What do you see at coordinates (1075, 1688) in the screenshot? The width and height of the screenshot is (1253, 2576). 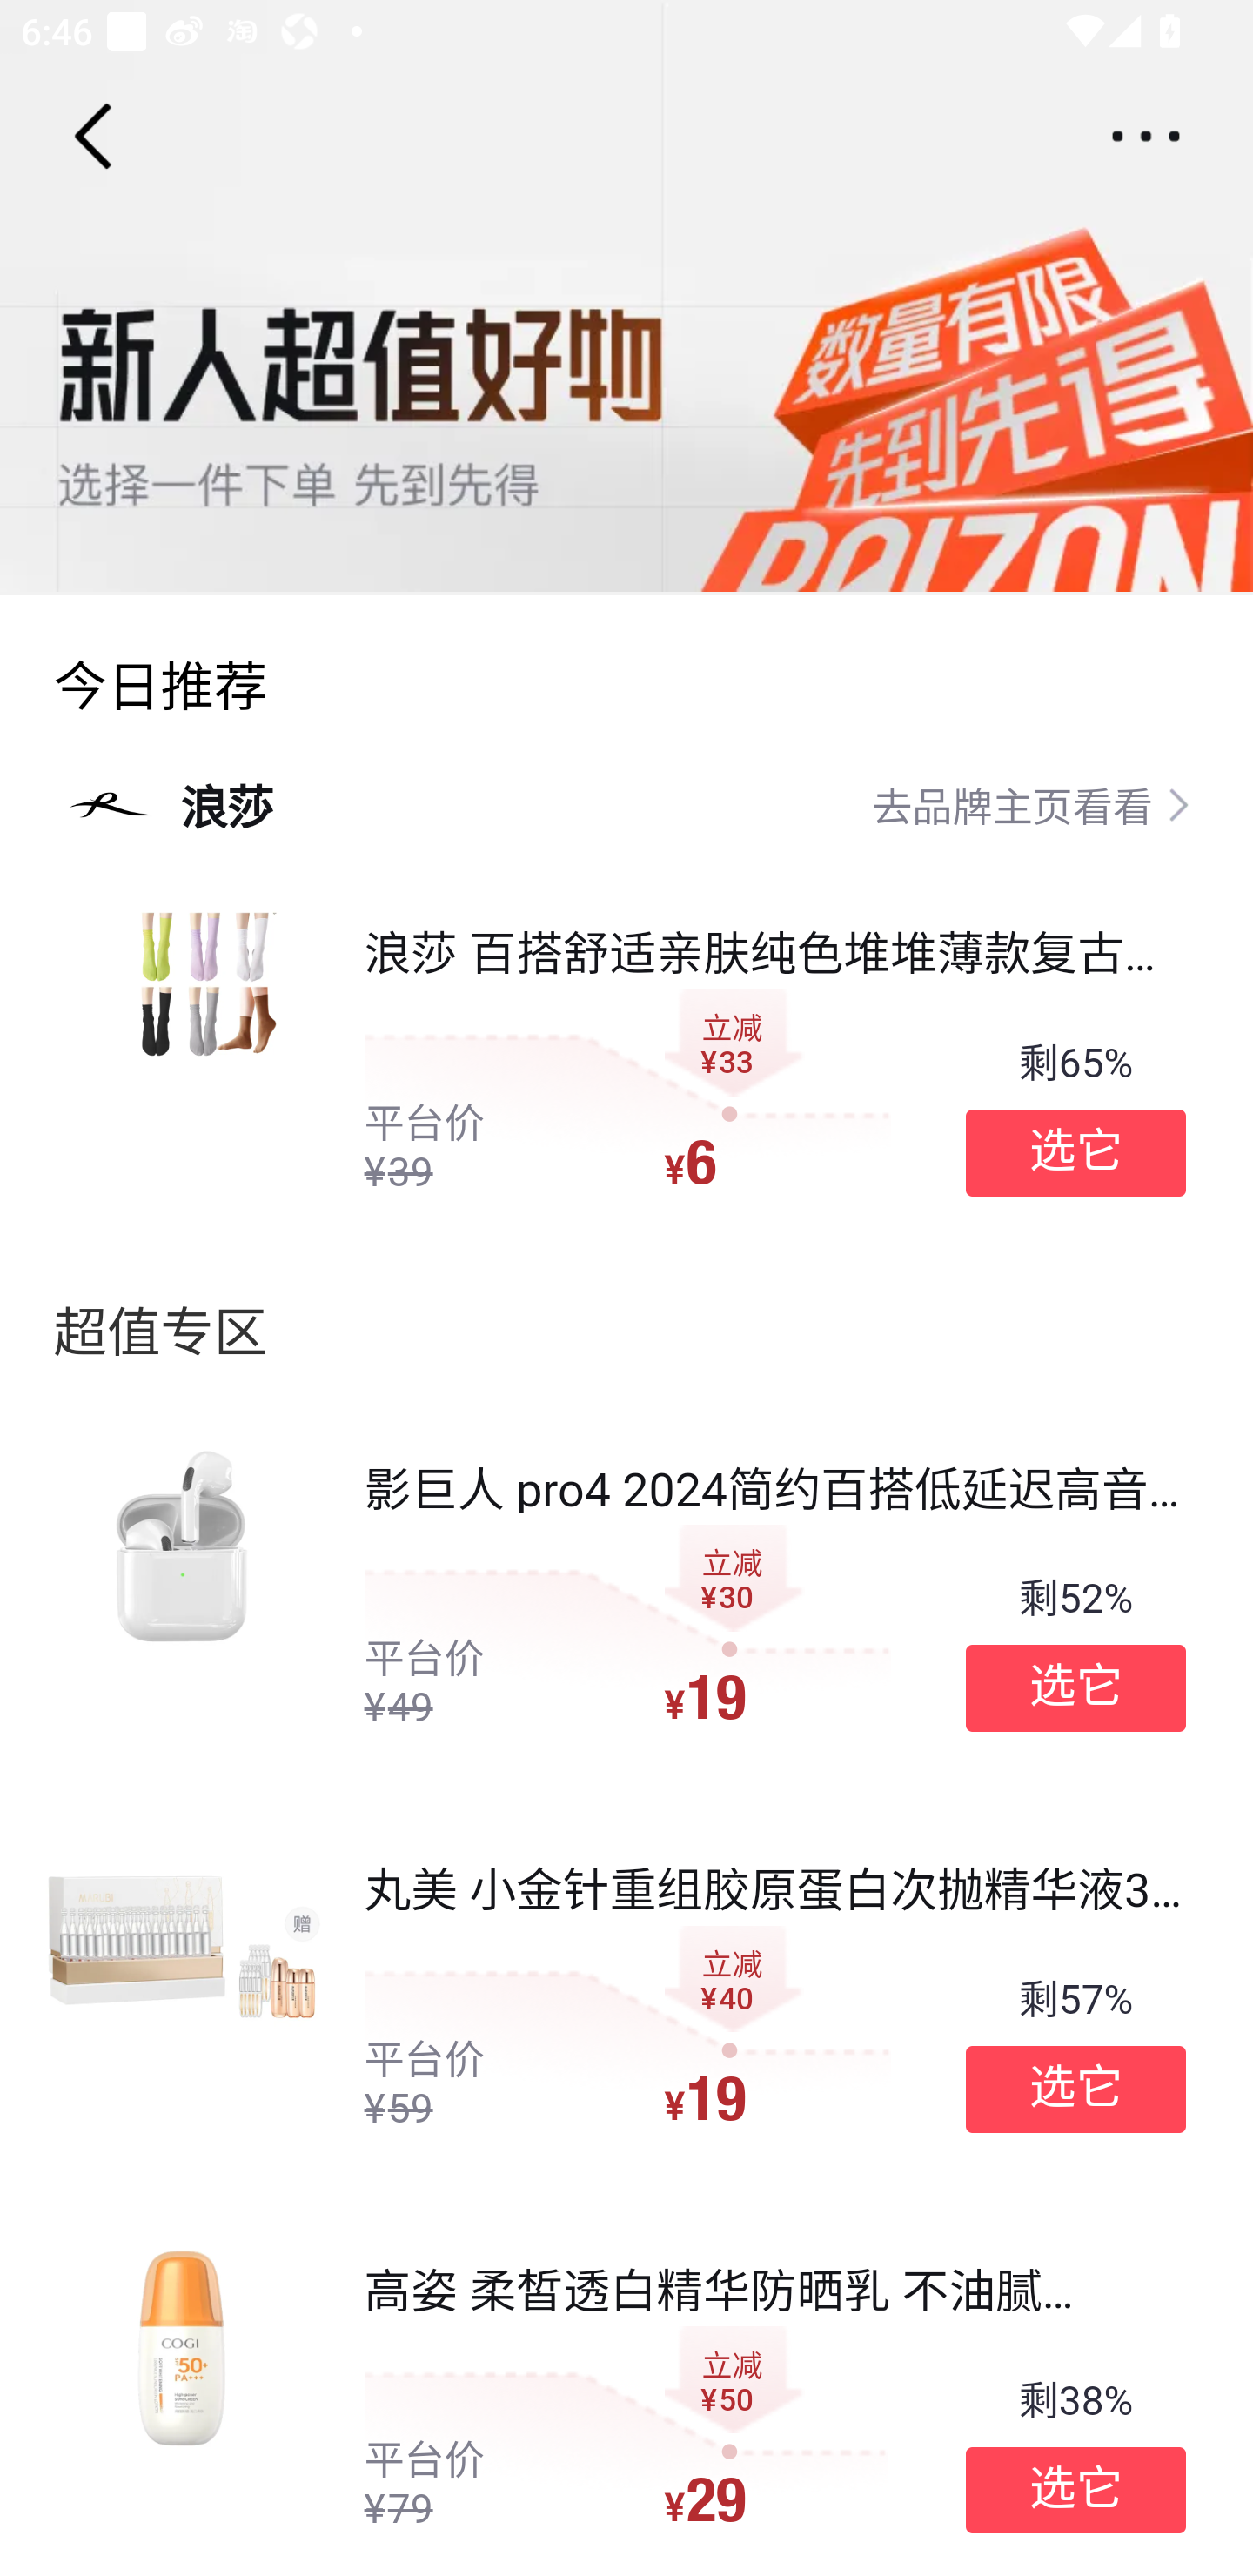 I see `选它` at bounding box center [1075, 1688].